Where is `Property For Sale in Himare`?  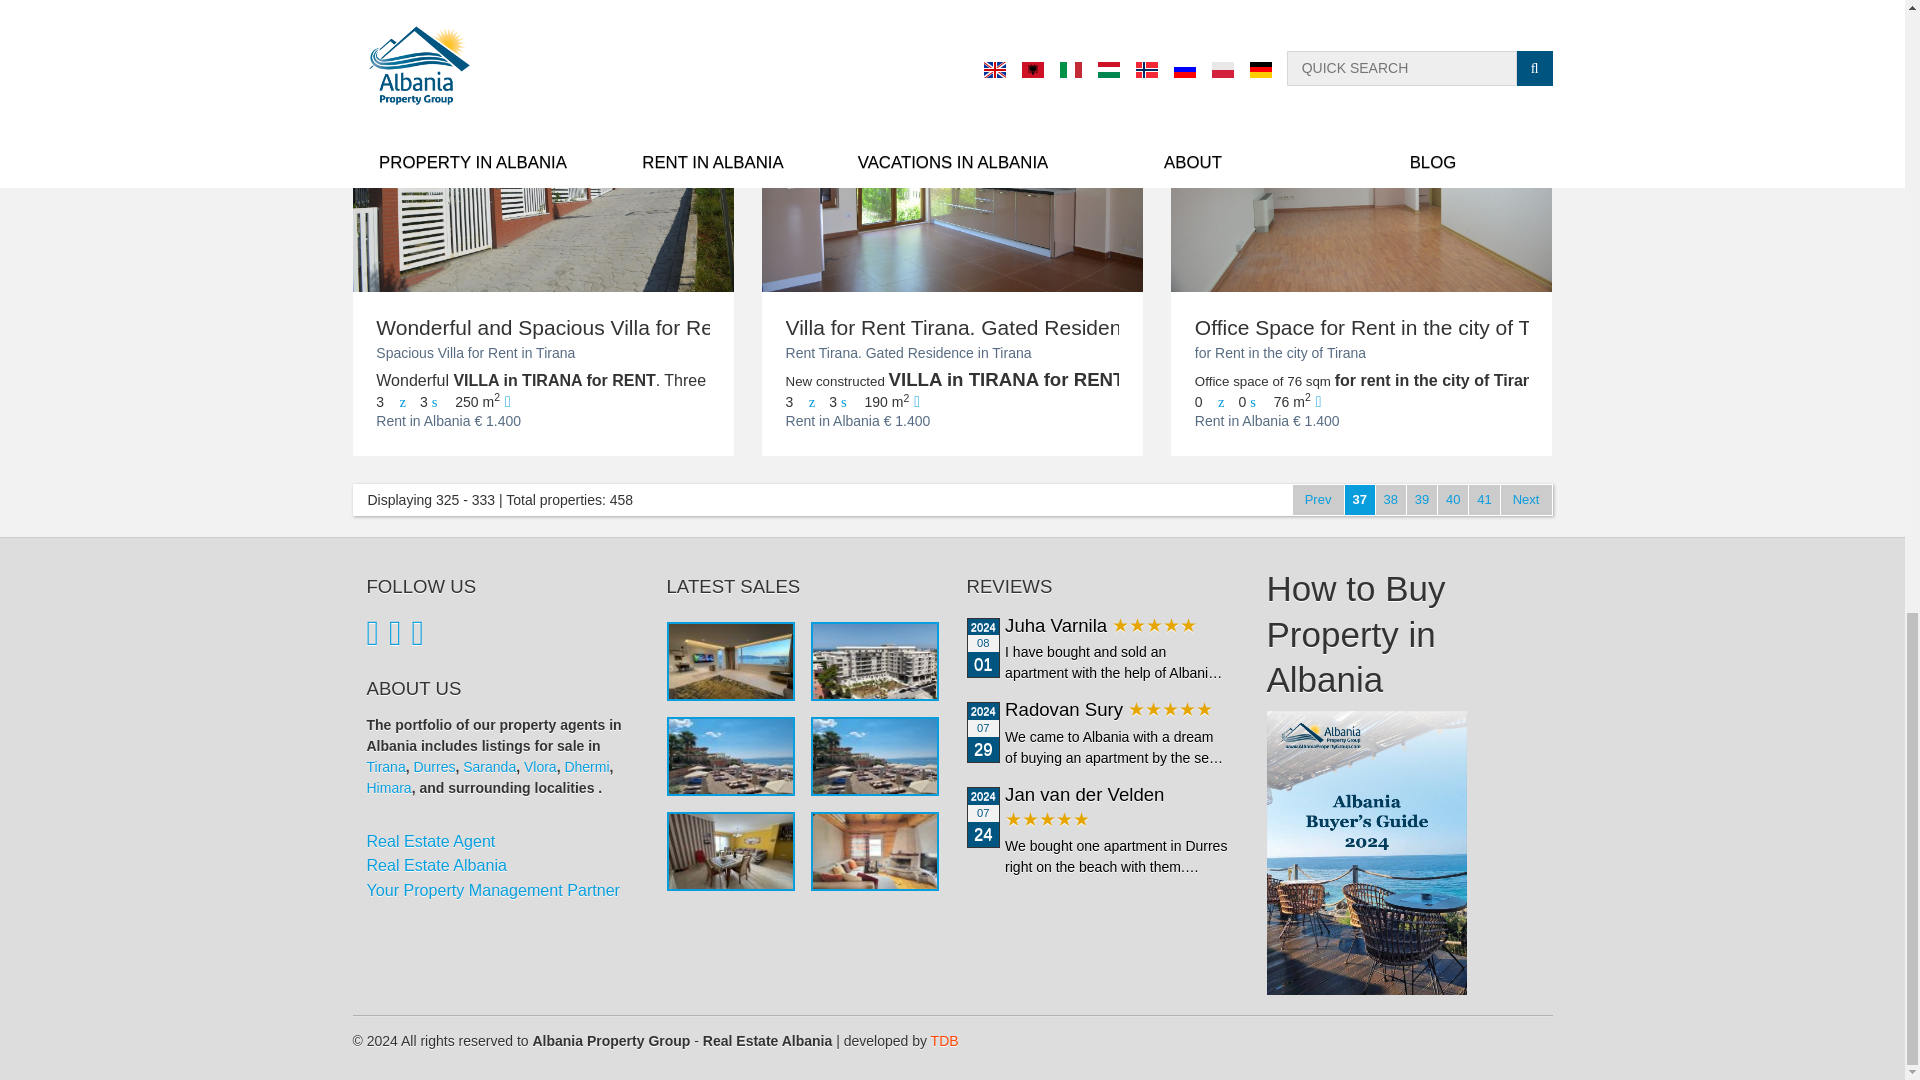
Property For Sale in Himare is located at coordinates (388, 787).